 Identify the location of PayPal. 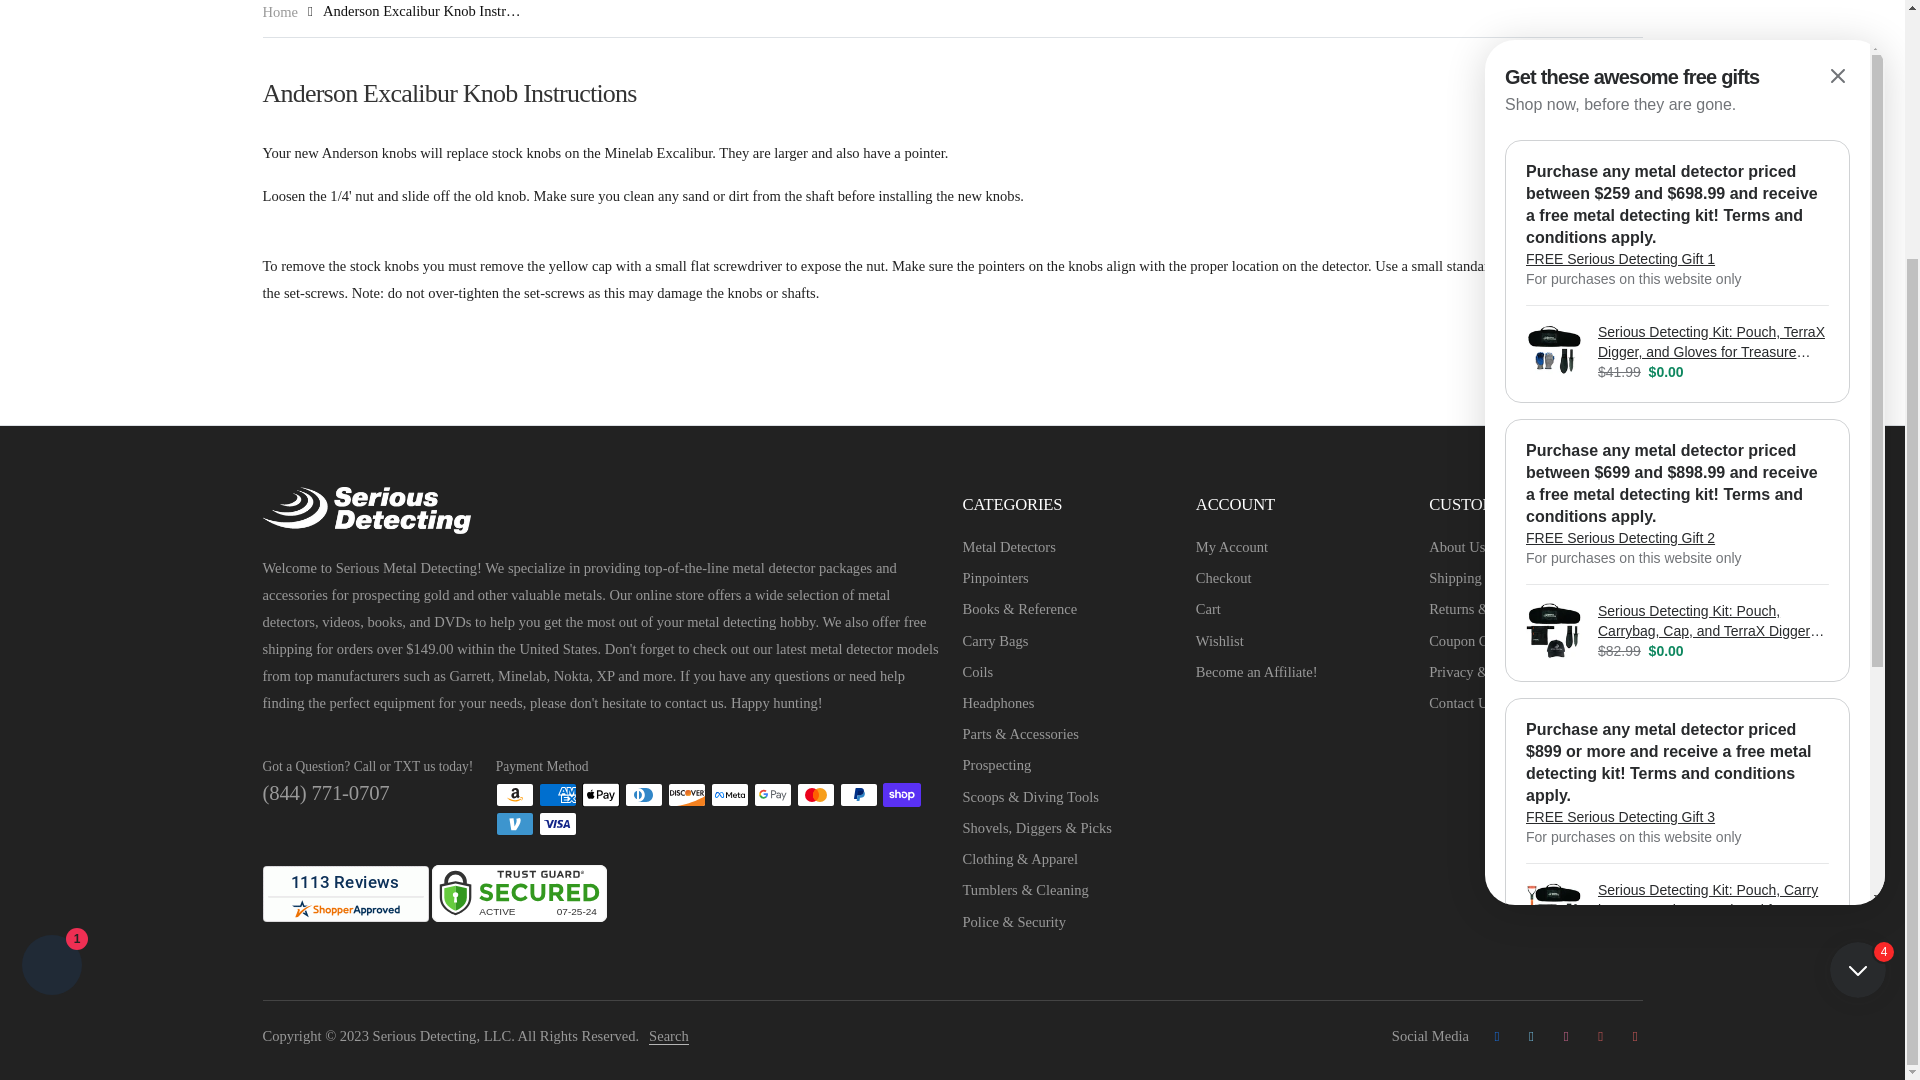
(858, 794).